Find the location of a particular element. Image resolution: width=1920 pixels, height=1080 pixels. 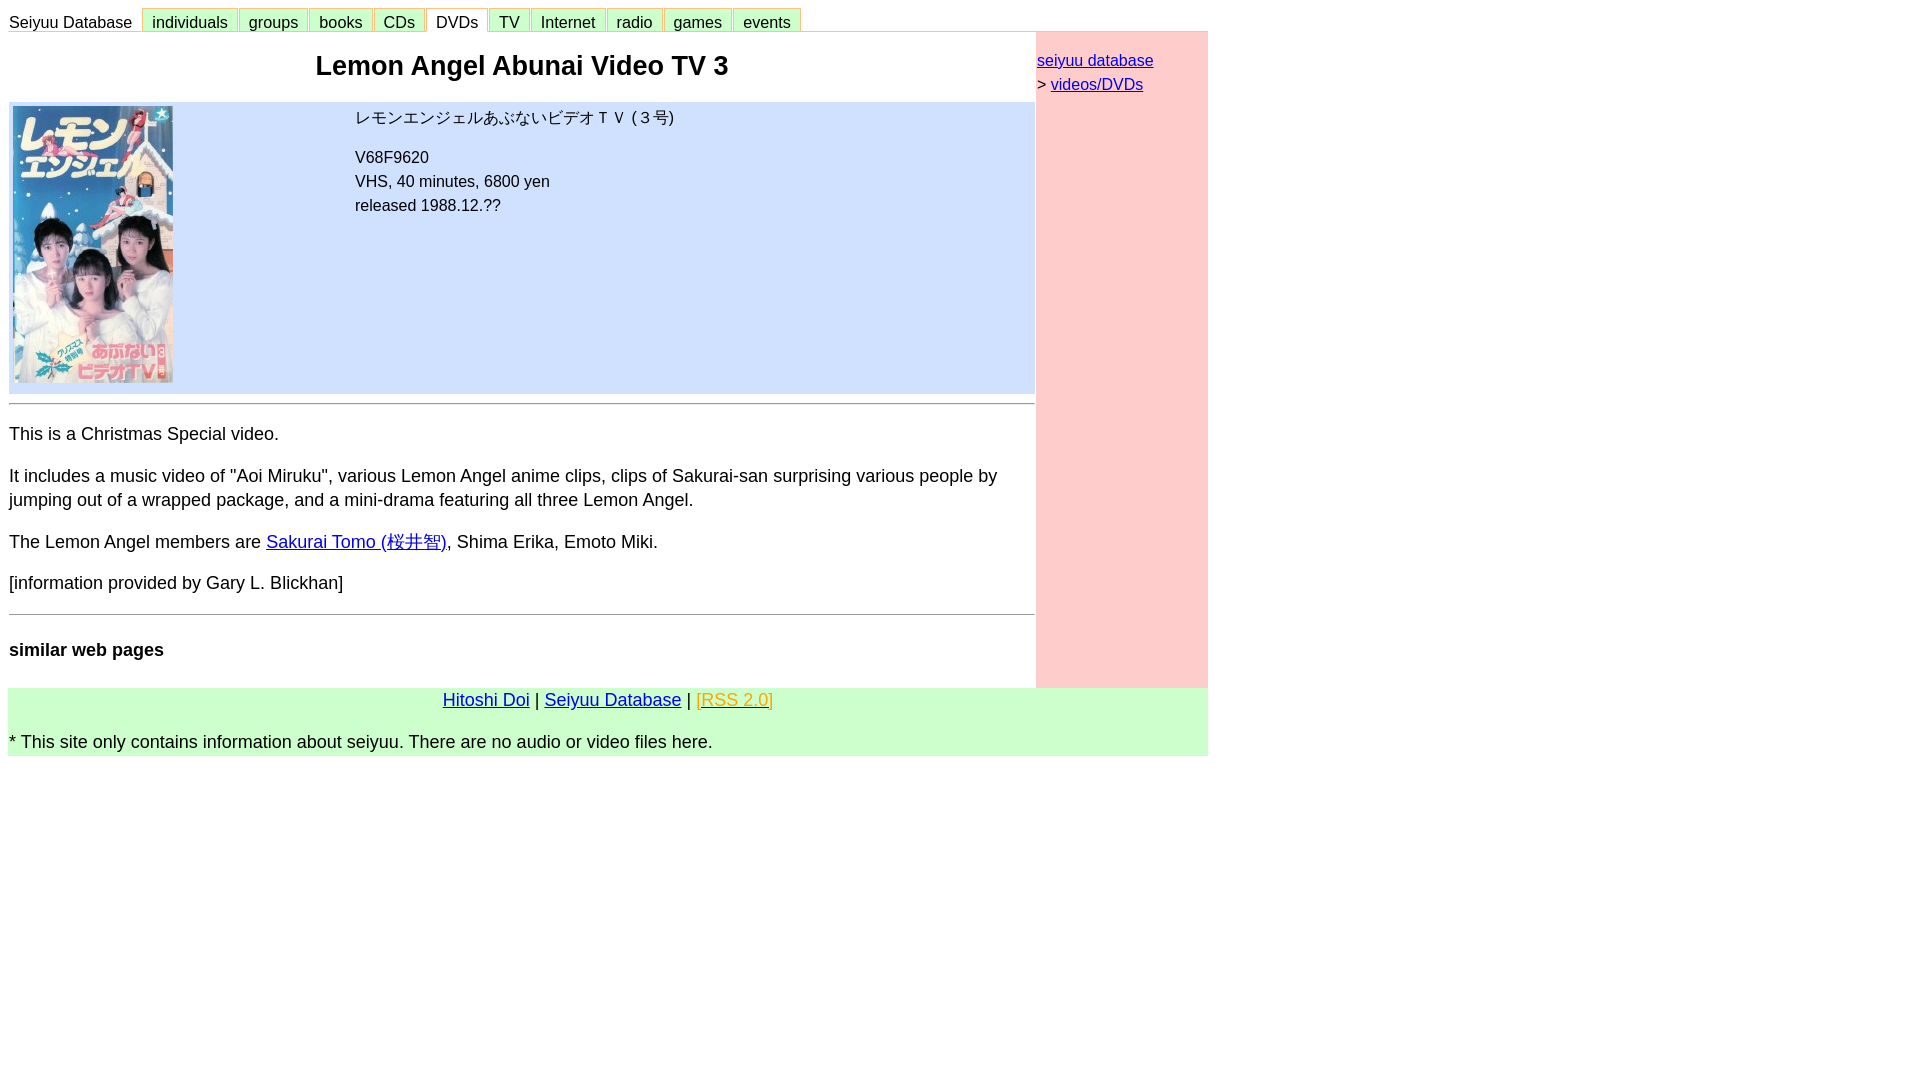

Seiyuu Database   is located at coordinates (74, 22).